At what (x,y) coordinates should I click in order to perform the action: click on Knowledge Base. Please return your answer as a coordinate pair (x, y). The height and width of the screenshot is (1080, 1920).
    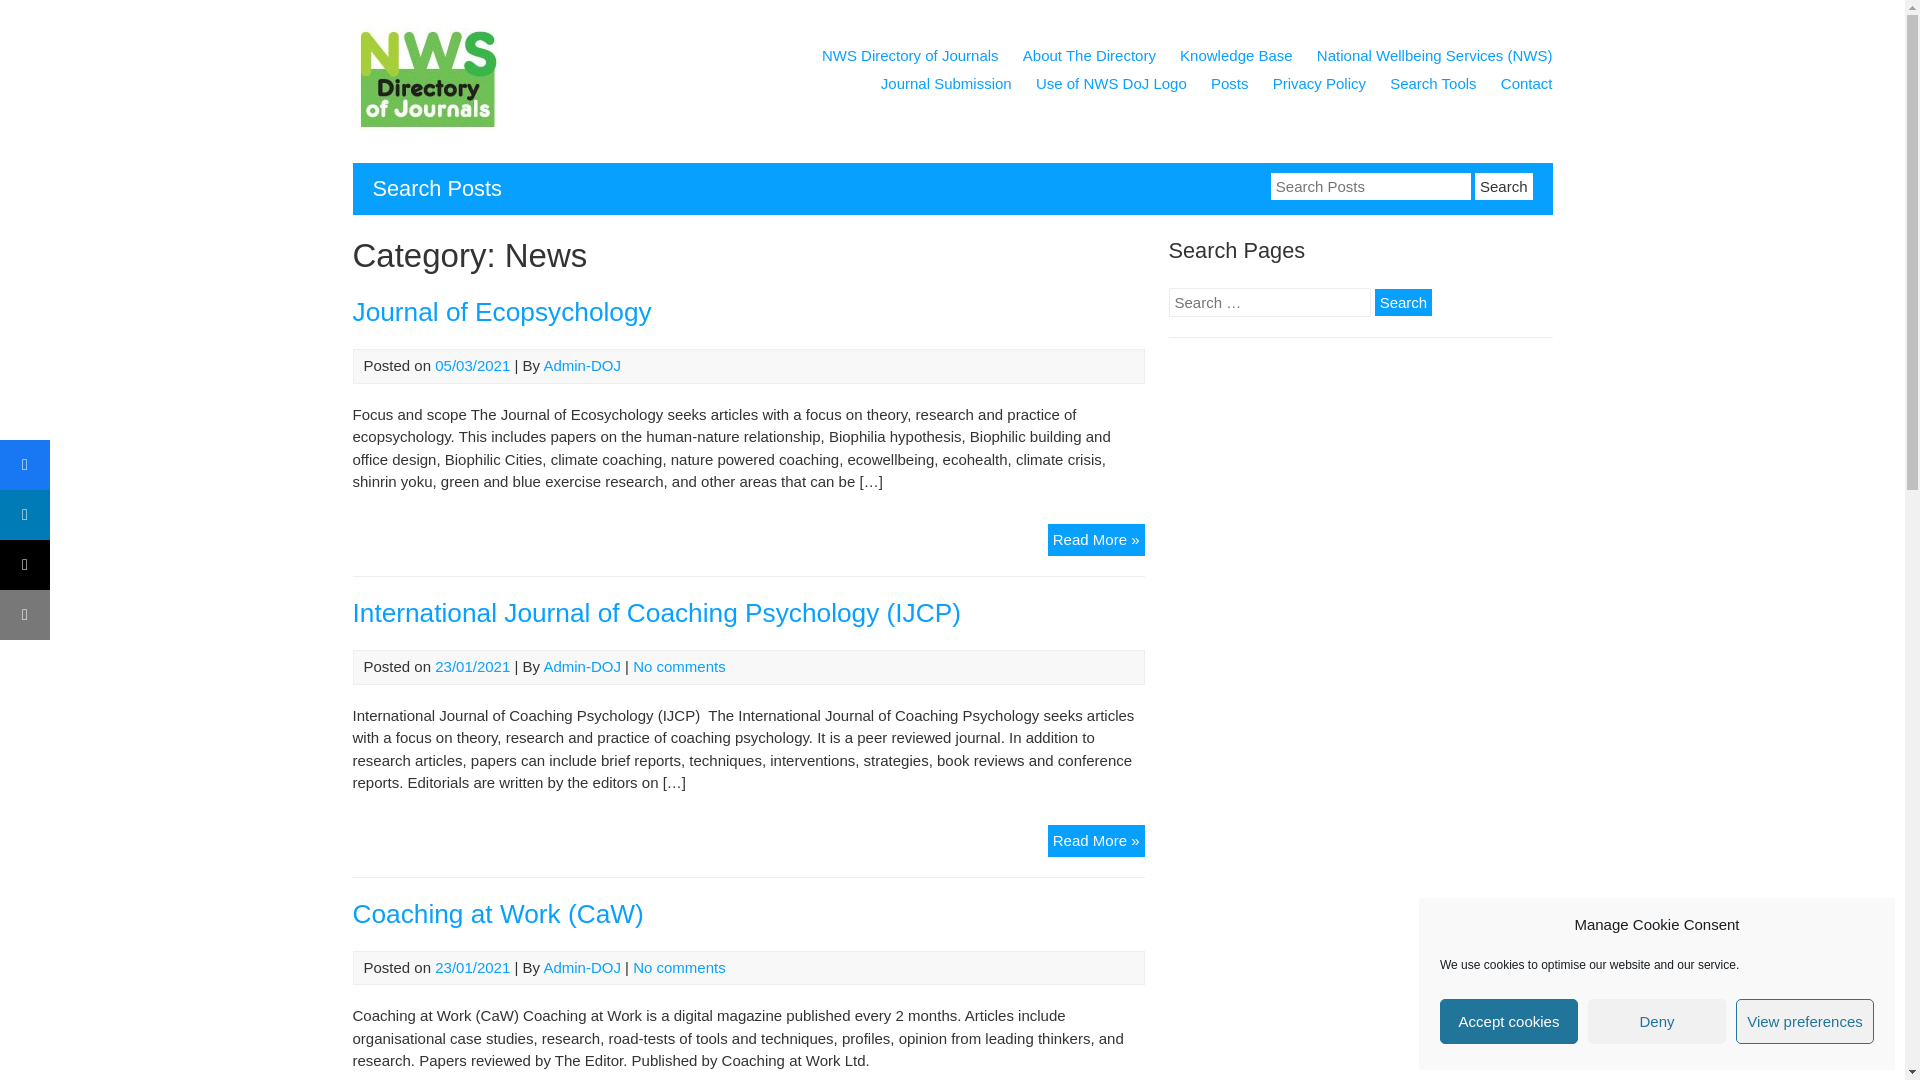
    Looking at the image, I should click on (1236, 59).